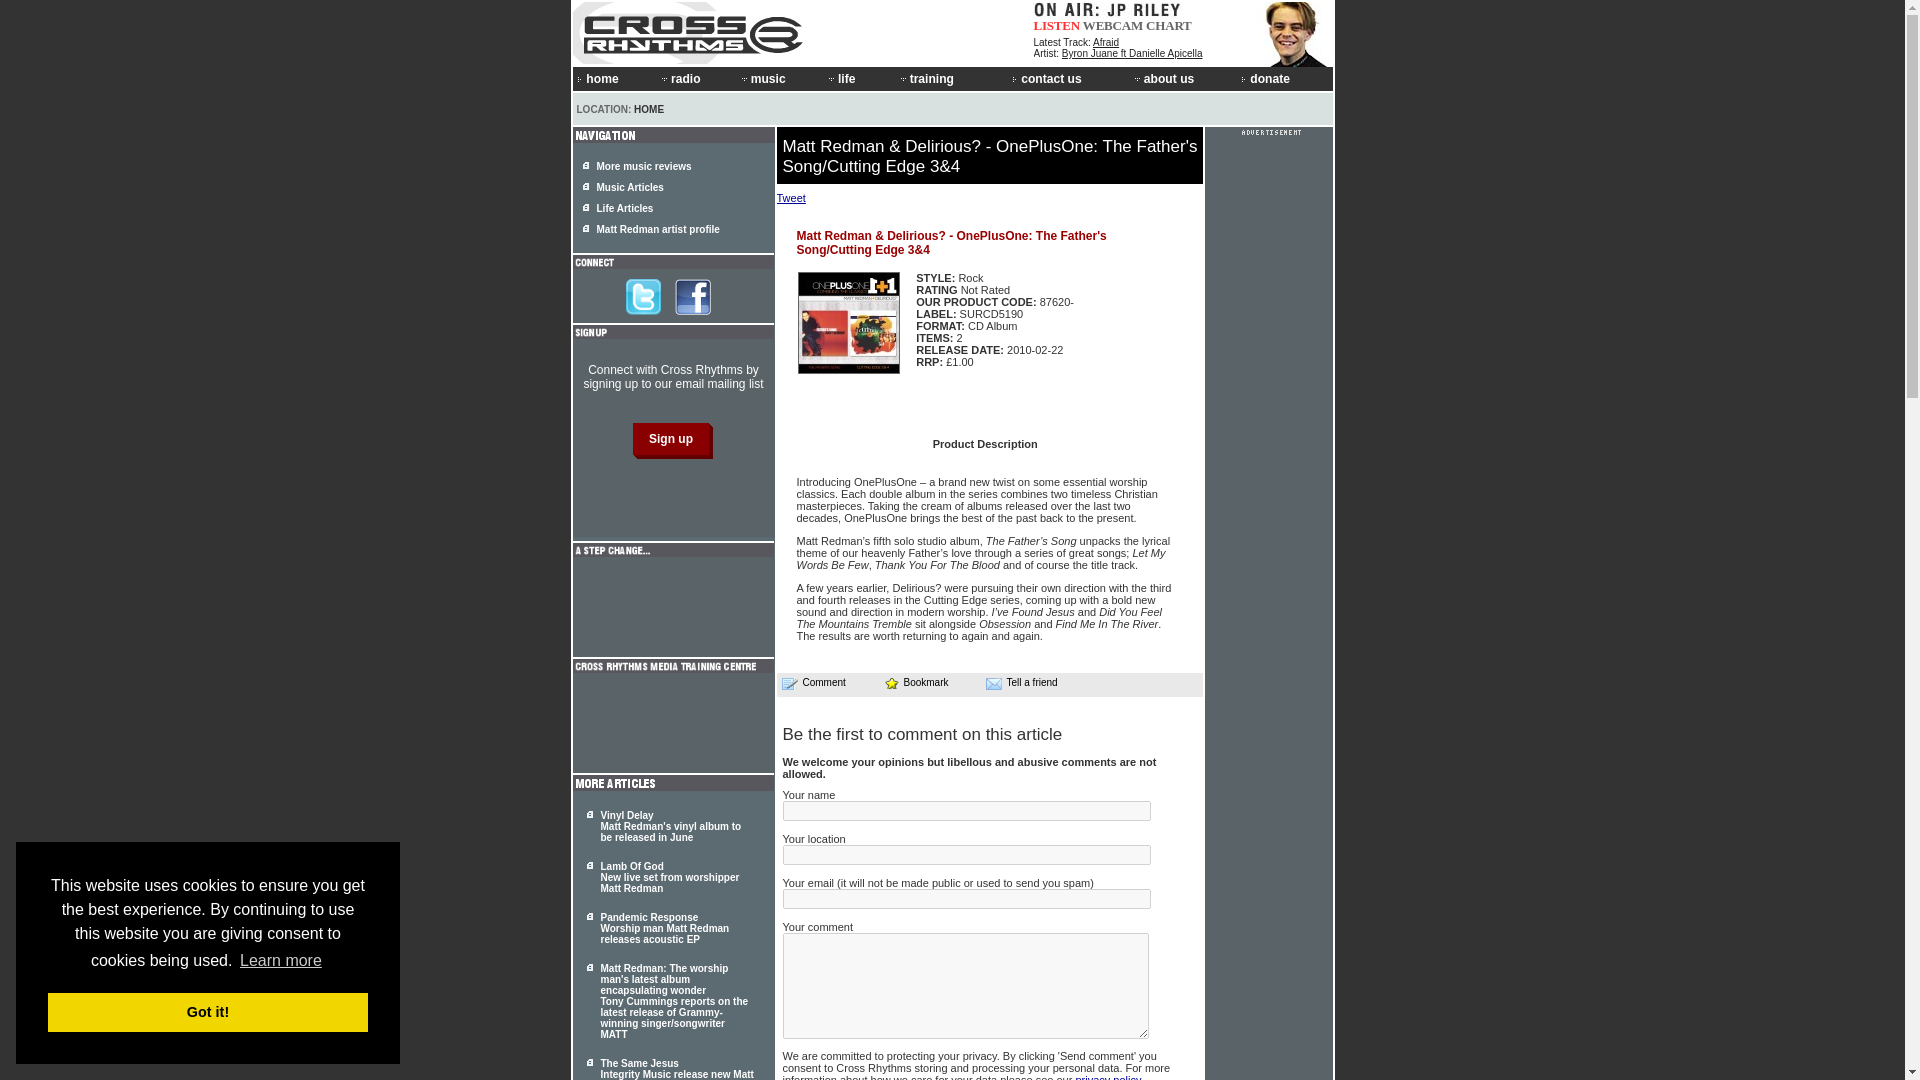 The image size is (1920, 1080). Describe the element at coordinates (1070, 78) in the screenshot. I see `contact us` at that location.